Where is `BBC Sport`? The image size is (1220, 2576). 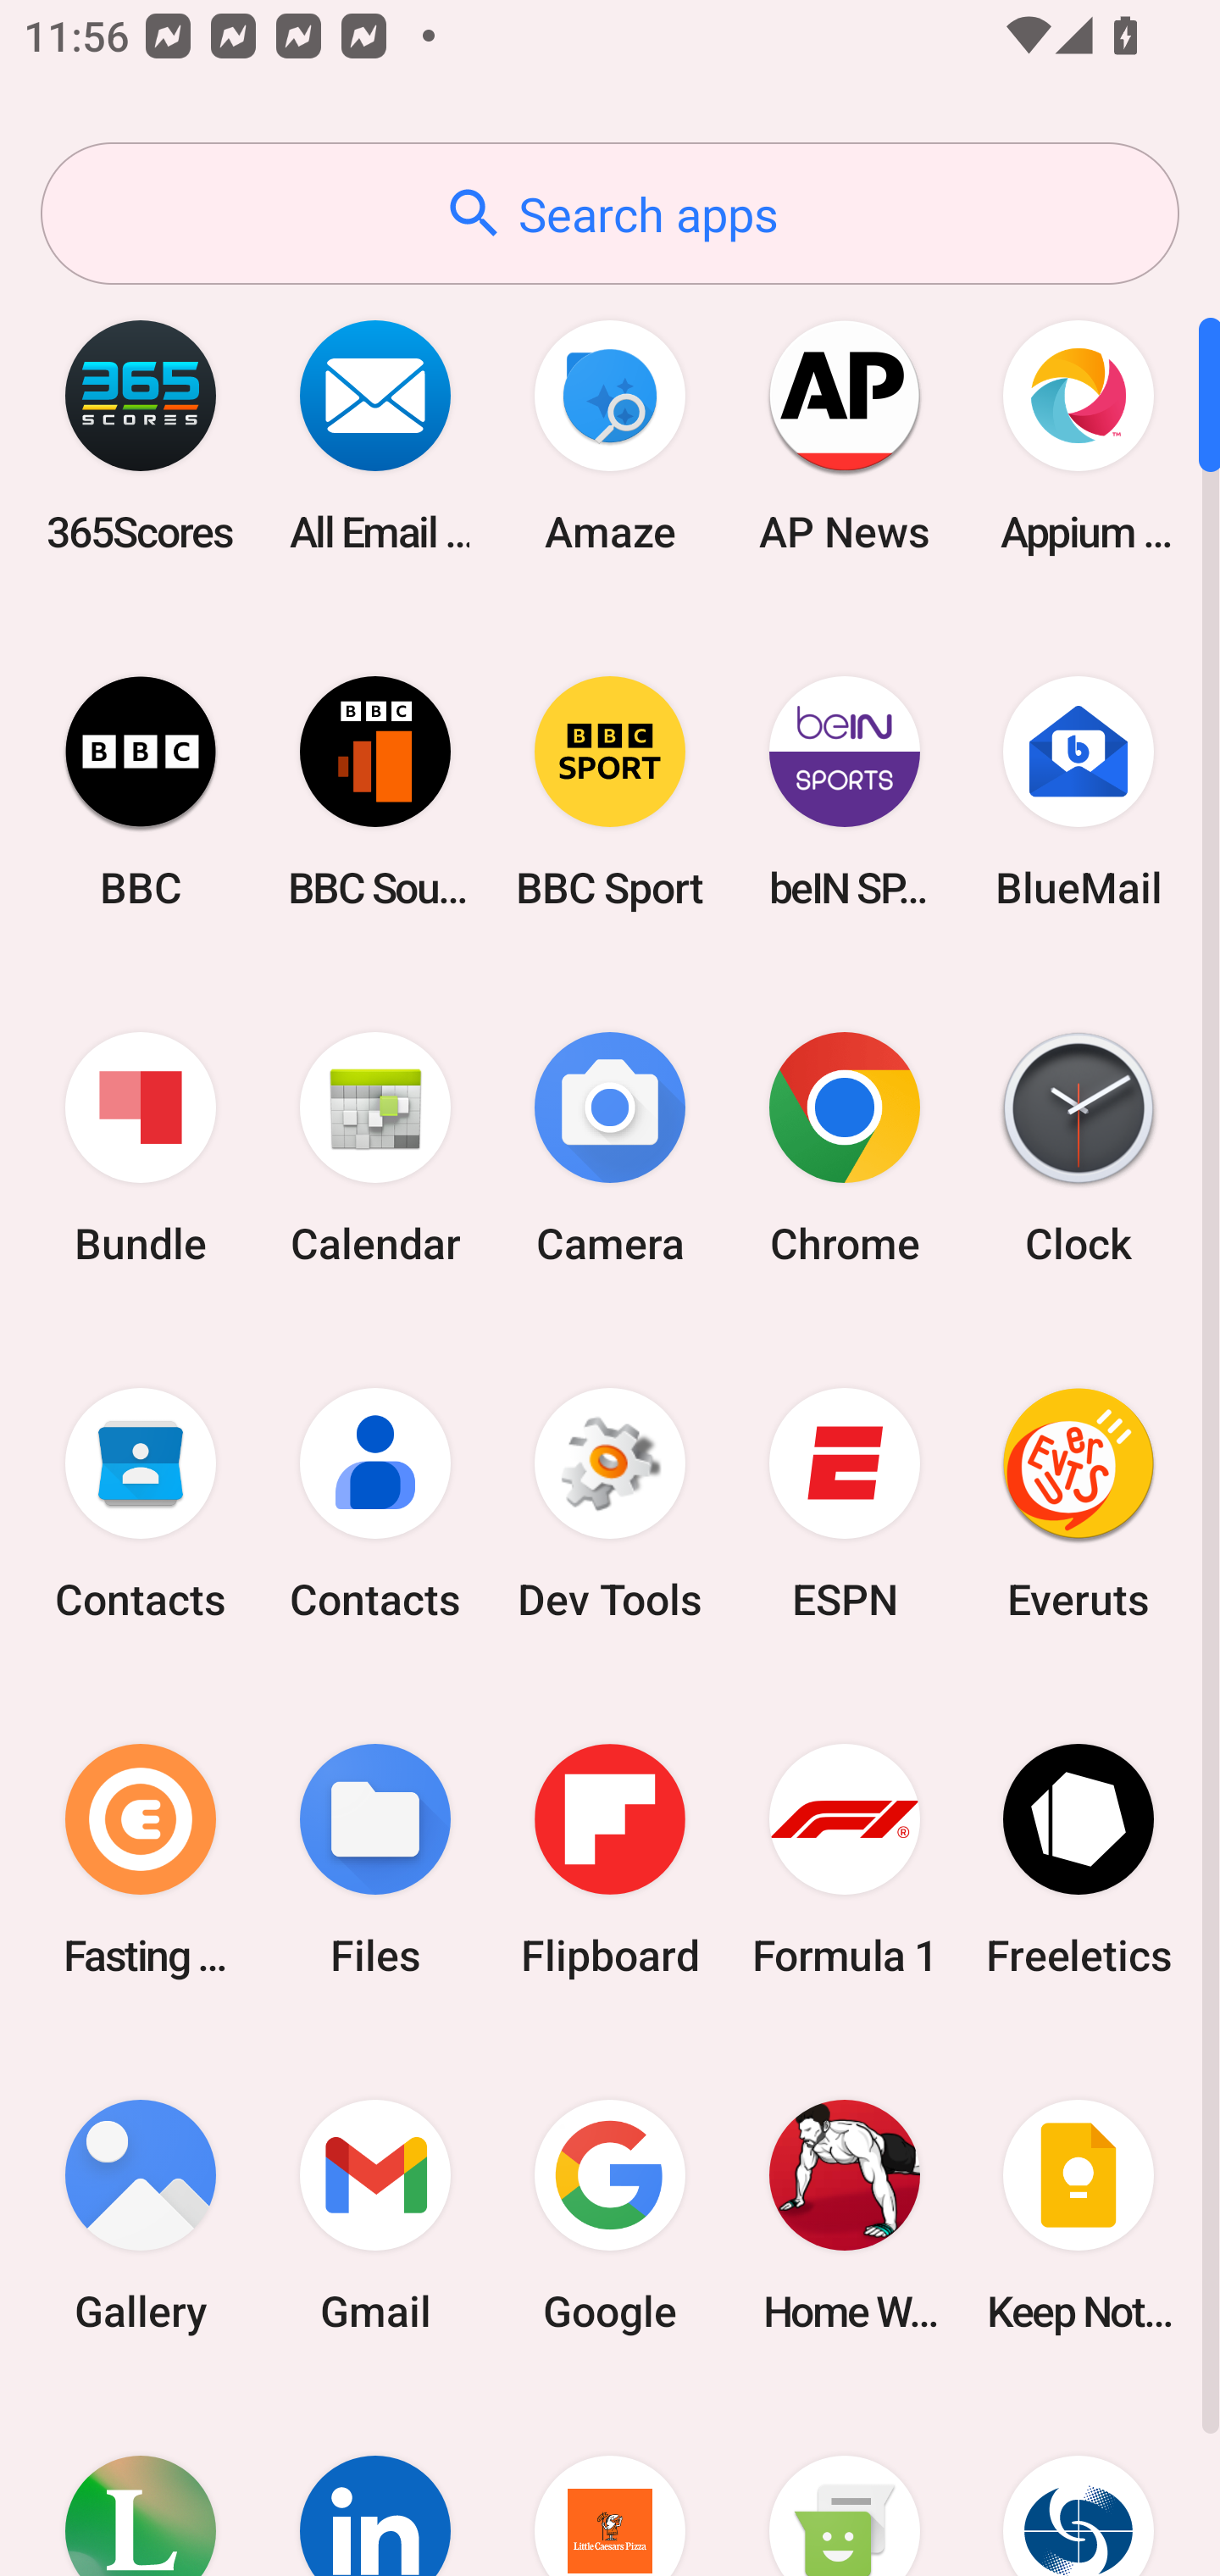
BBC Sport is located at coordinates (610, 791).